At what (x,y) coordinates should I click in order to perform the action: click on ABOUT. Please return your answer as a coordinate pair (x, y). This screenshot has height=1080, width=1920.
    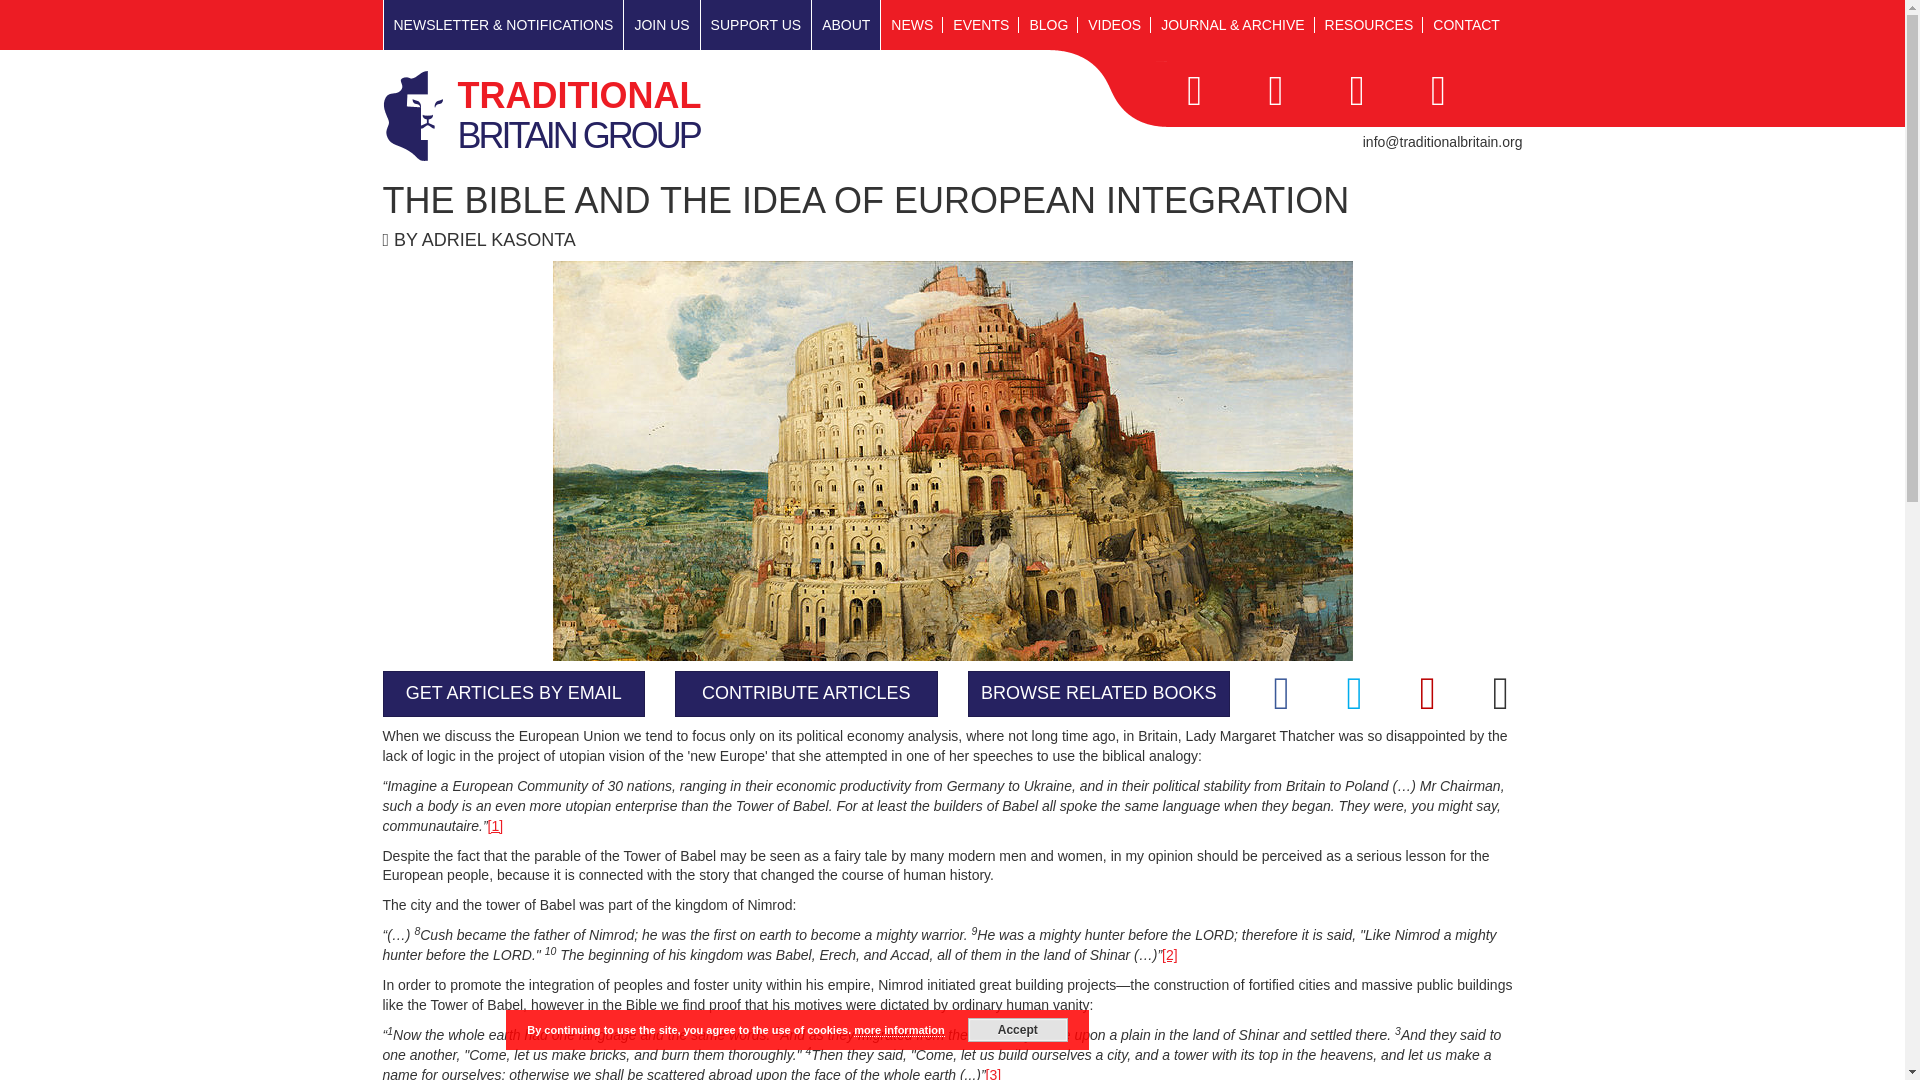
    Looking at the image, I should click on (980, 24).